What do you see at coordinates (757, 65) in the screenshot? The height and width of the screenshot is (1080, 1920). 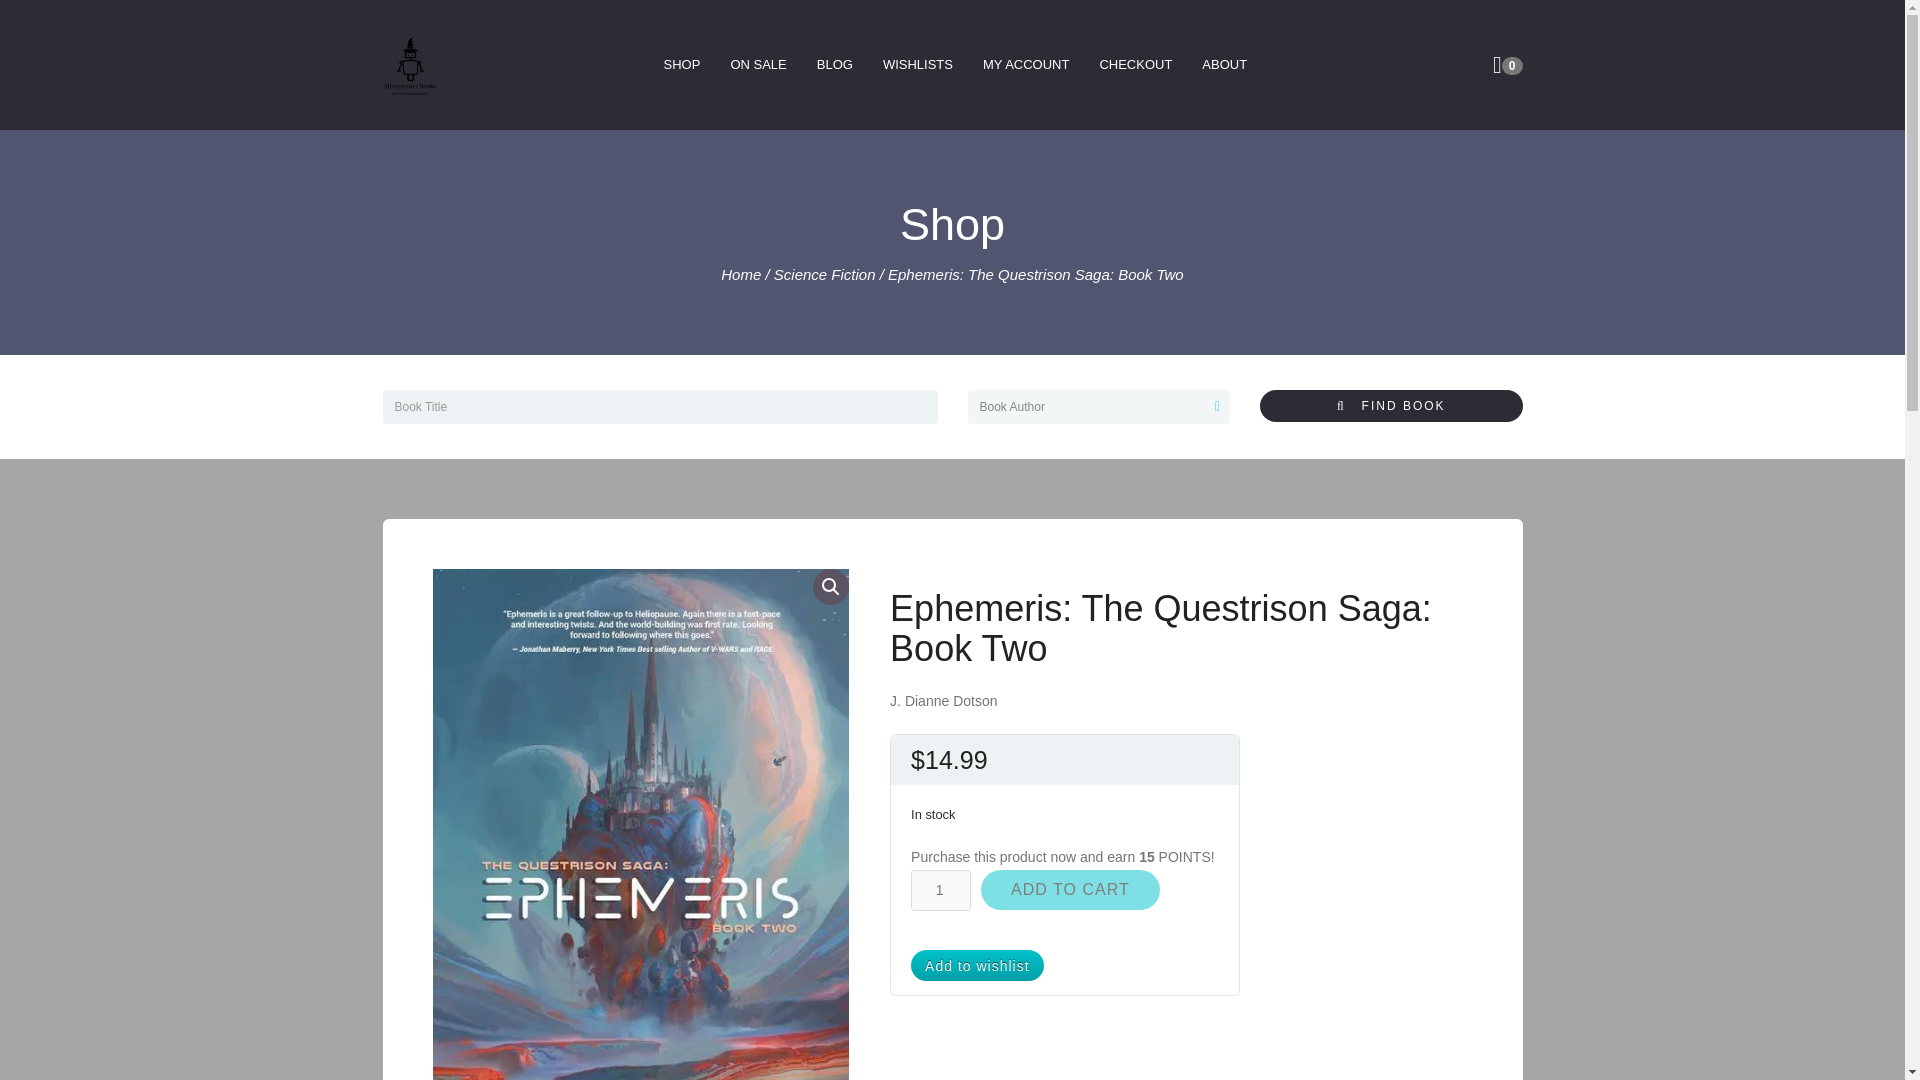 I see `On Sale` at bounding box center [757, 65].